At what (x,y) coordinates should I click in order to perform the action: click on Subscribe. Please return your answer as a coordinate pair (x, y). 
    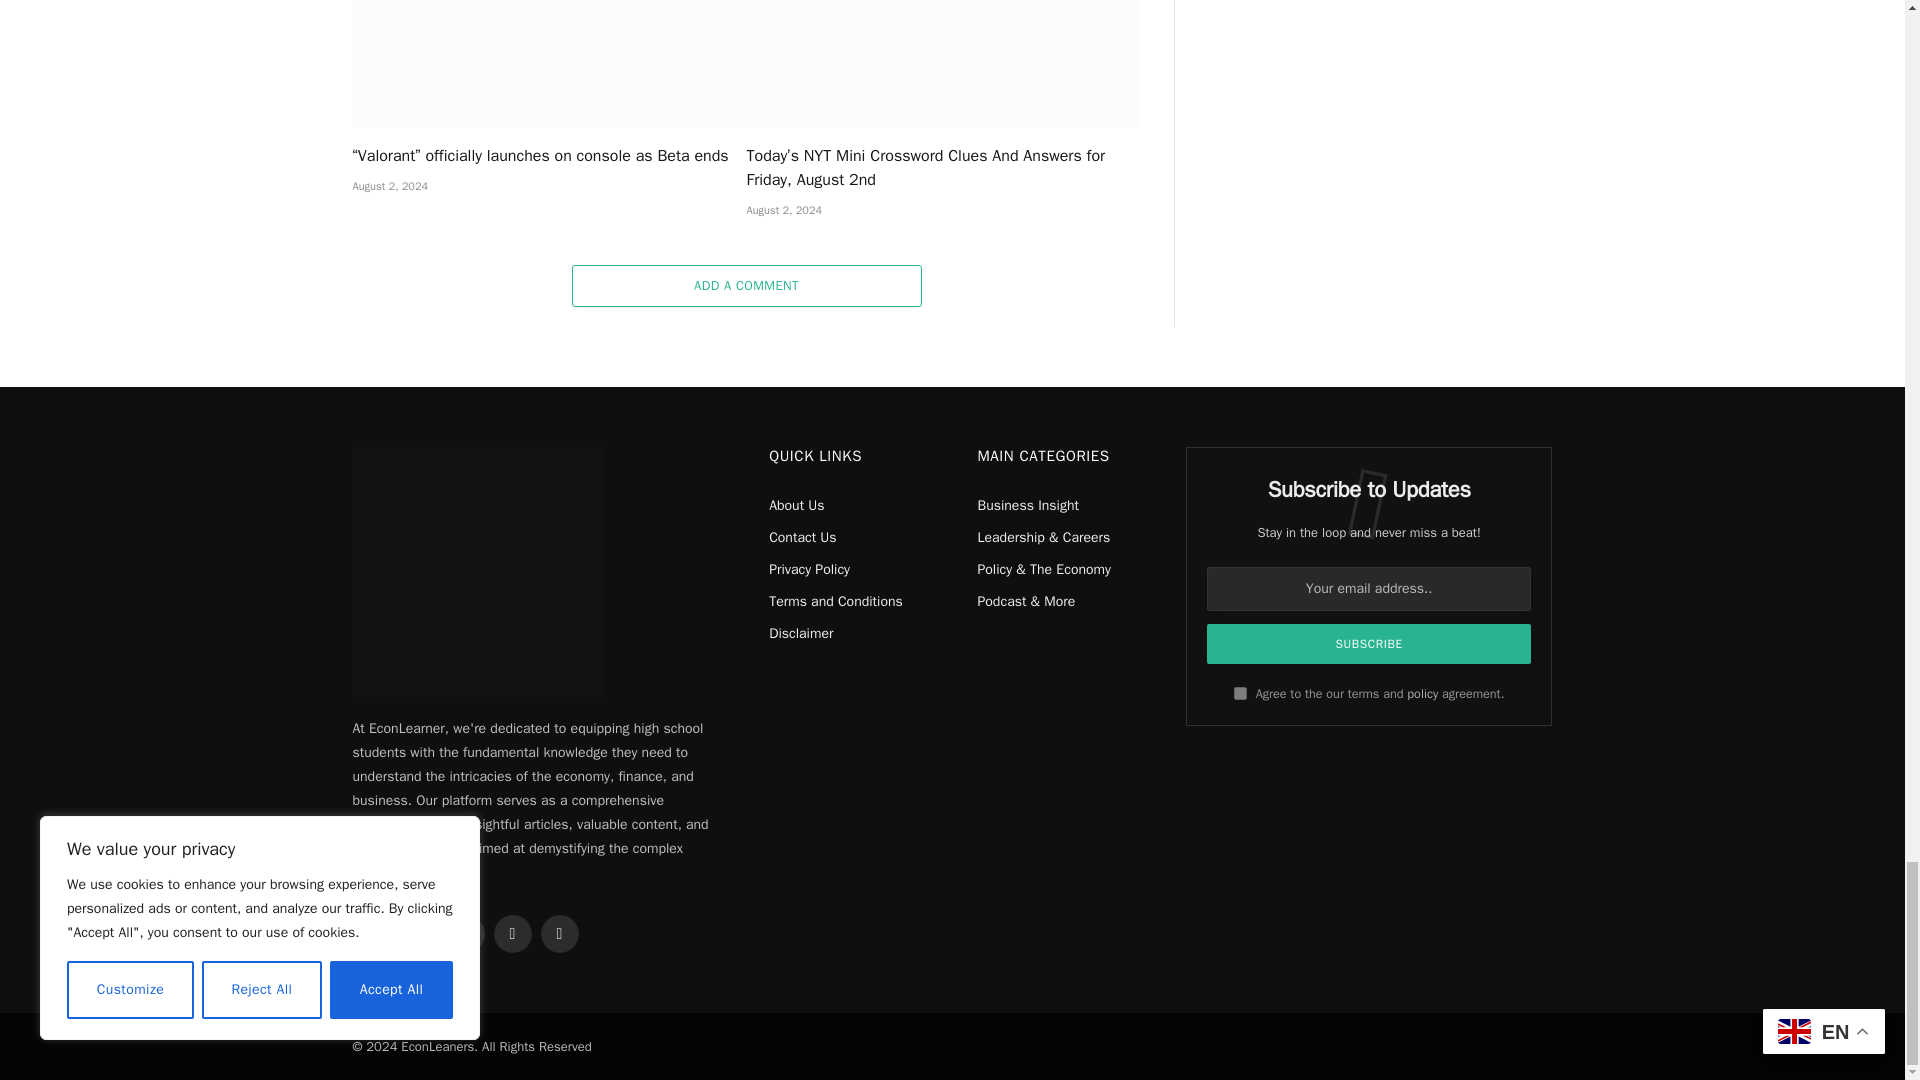
    Looking at the image, I should click on (1370, 644).